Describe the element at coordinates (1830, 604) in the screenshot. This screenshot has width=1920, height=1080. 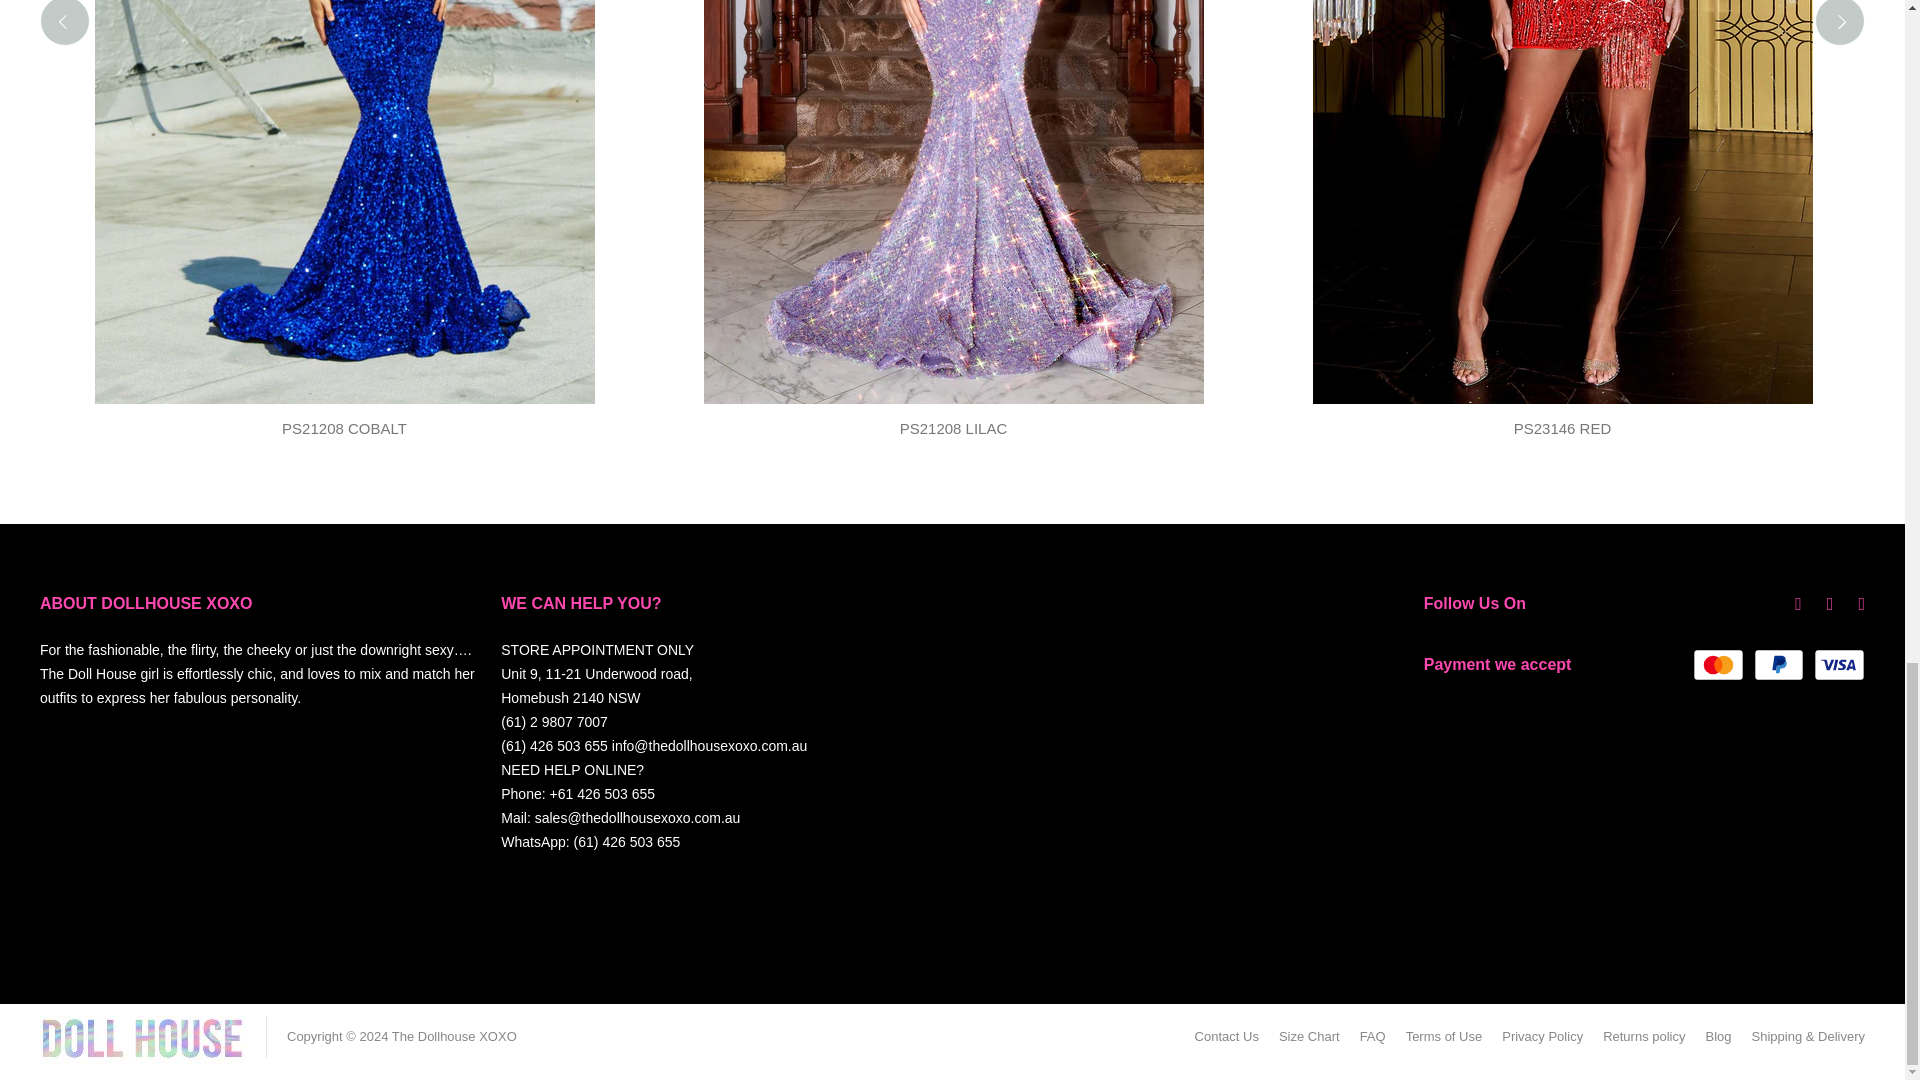
I see `The Doll House XOXO on Twitter` at that location.